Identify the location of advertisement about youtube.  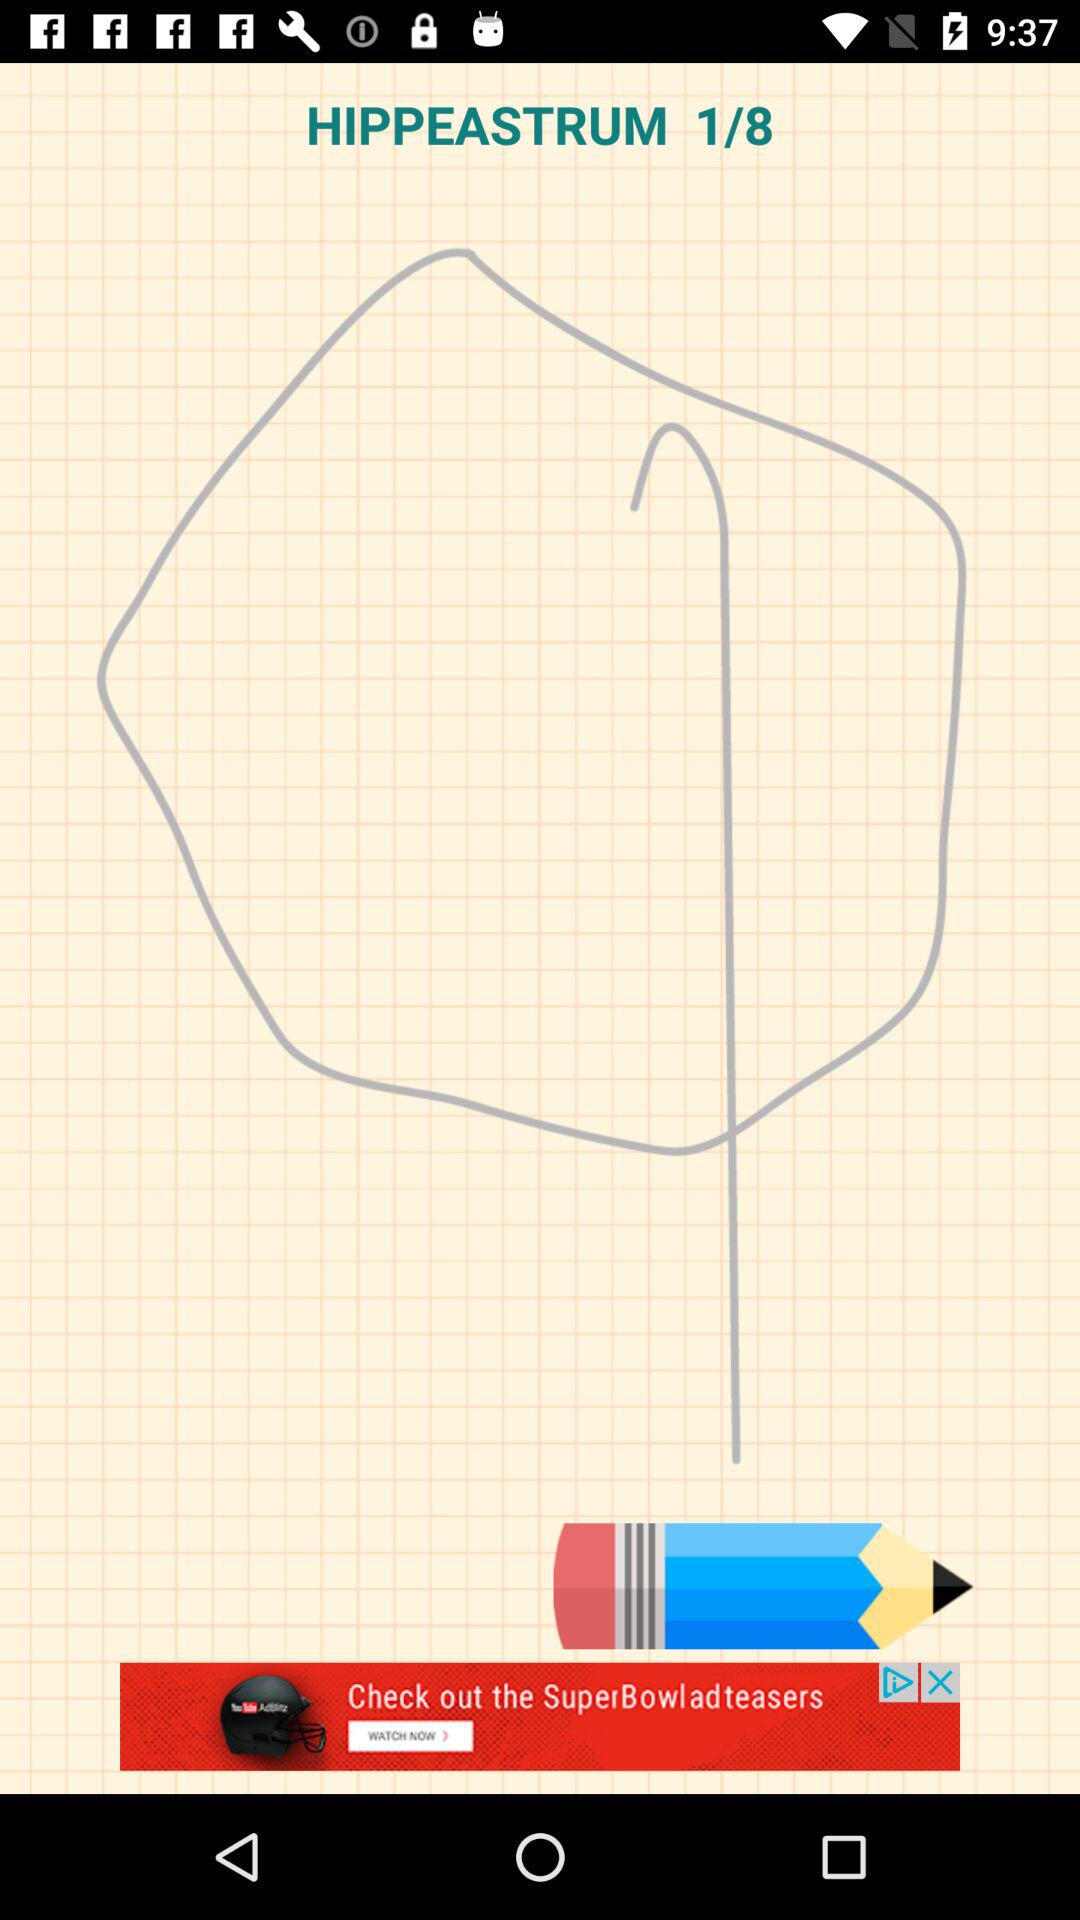
(540, 1728).